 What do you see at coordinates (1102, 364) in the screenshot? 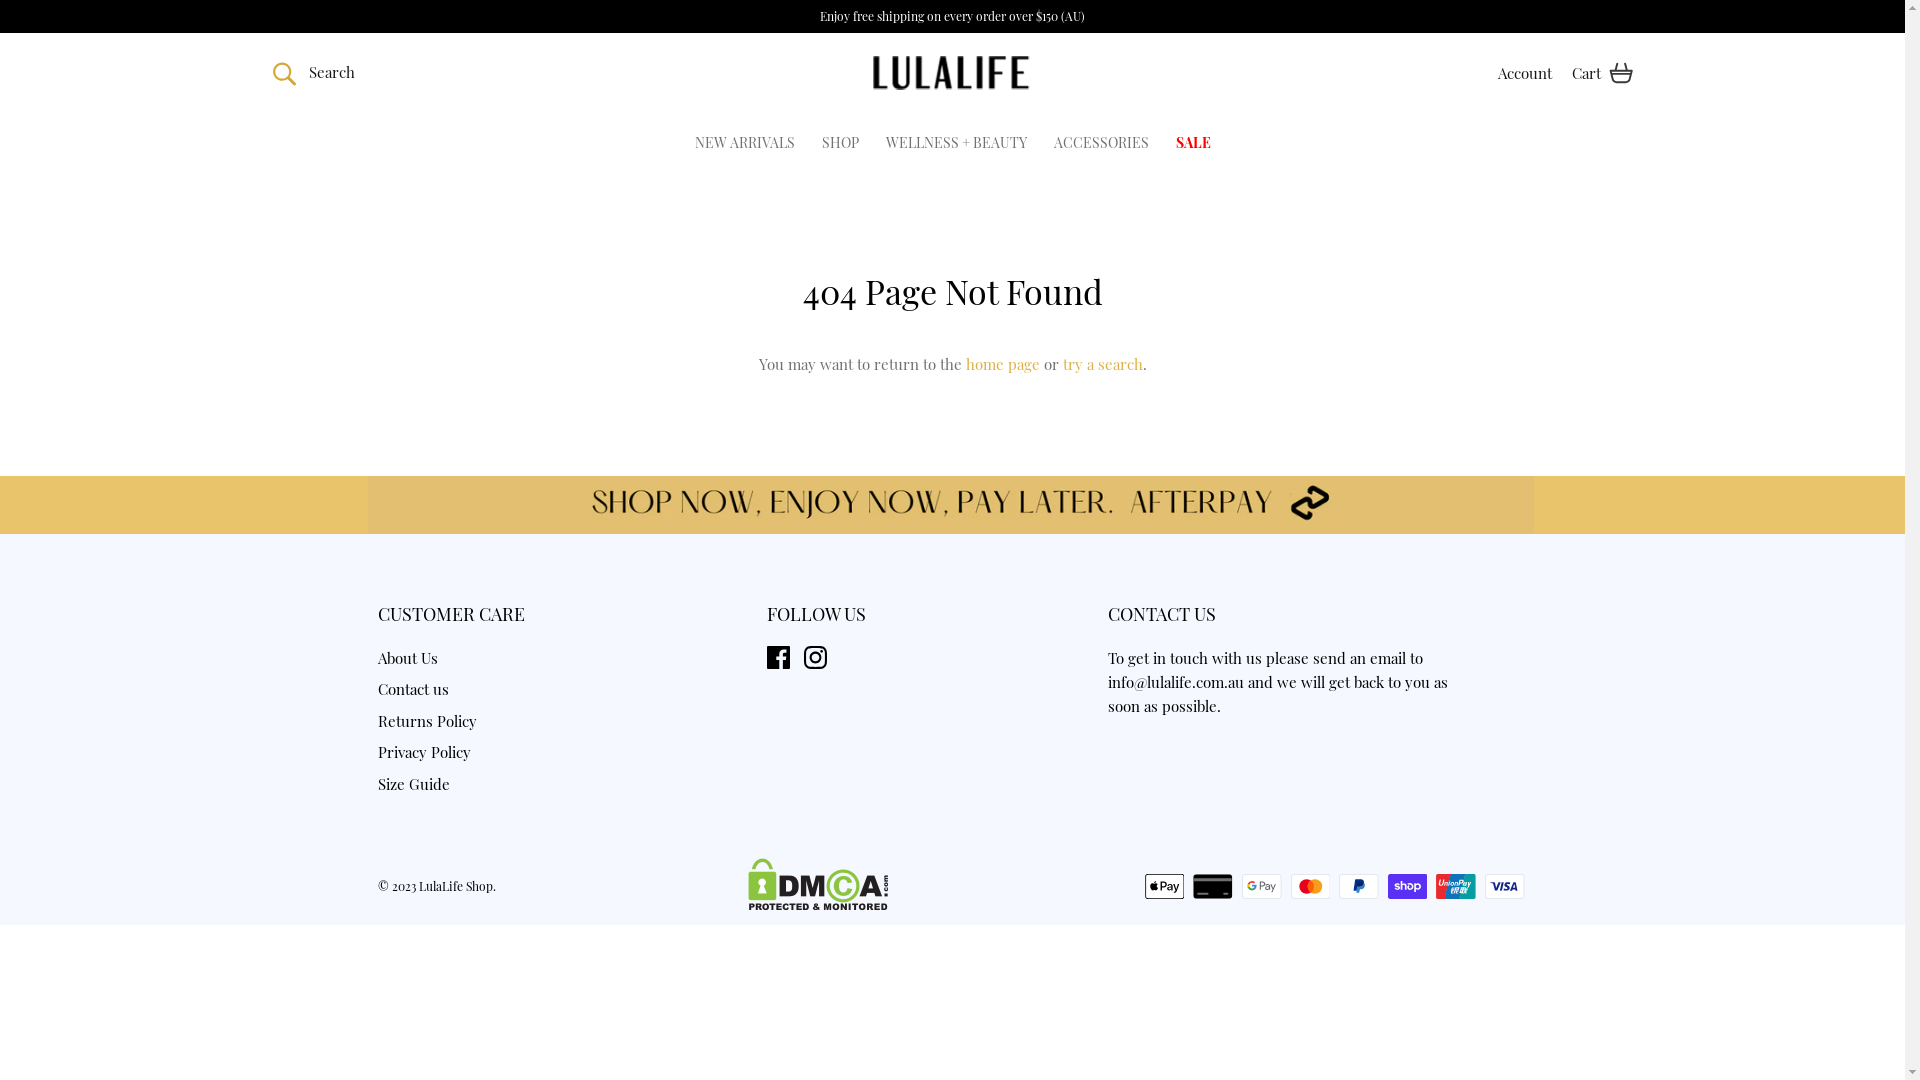
I see `try a search` at bounding box center [1102, 364].